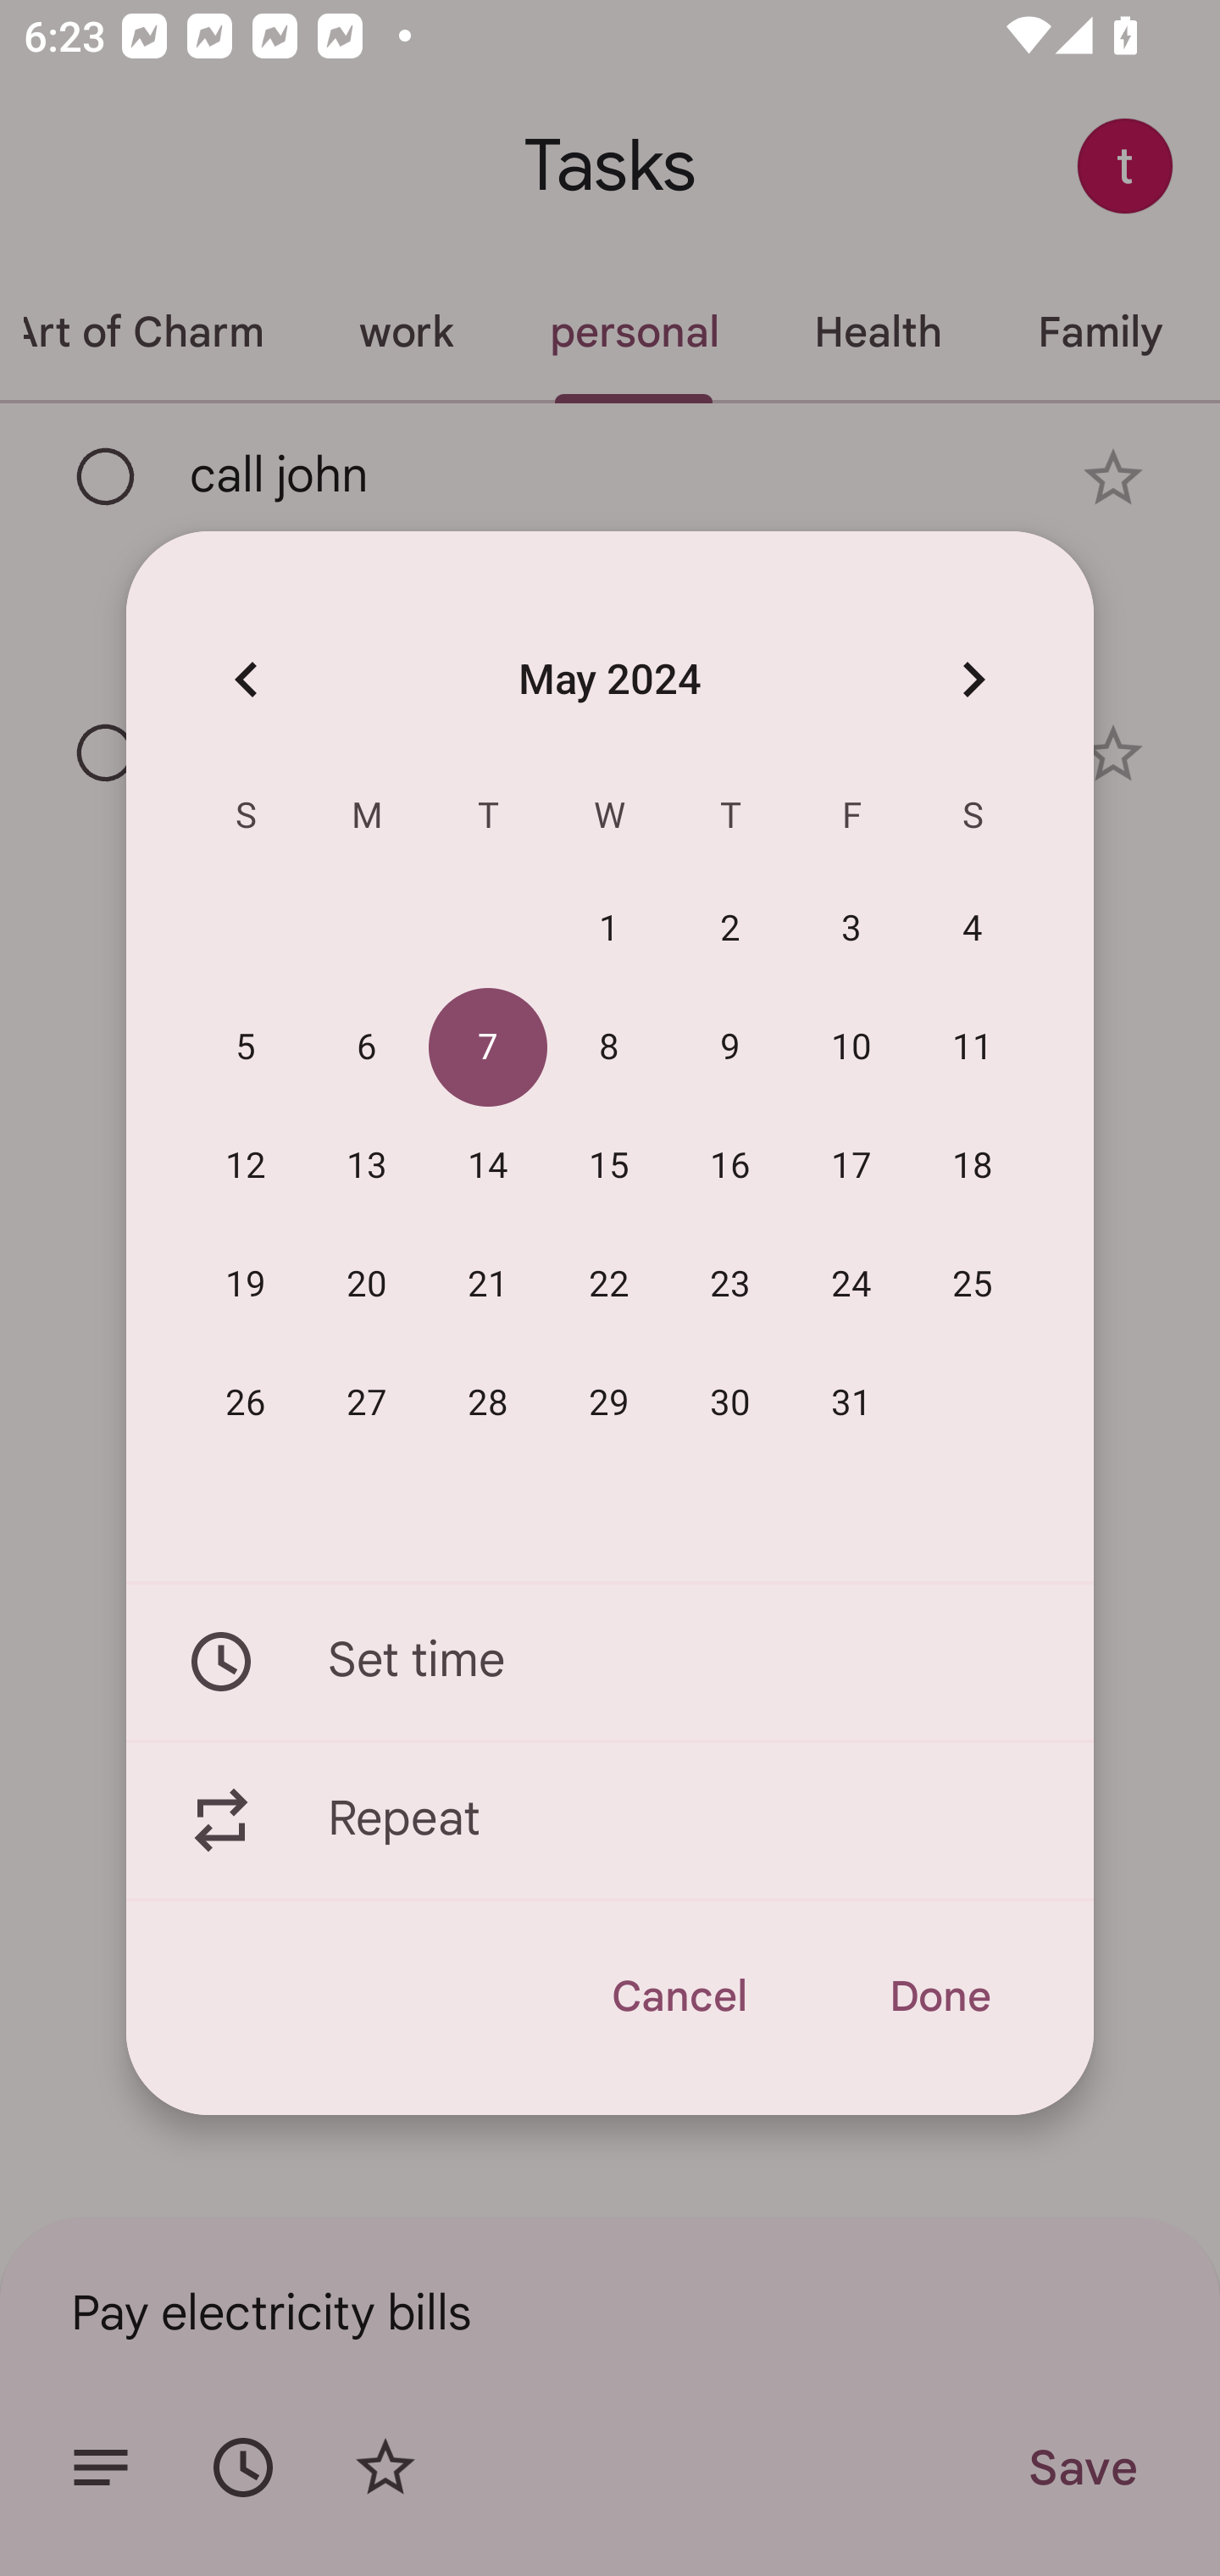 This screenshot has height=2576, width=1220. I want to click on 19 19 May 2024, so click(246, 1285).